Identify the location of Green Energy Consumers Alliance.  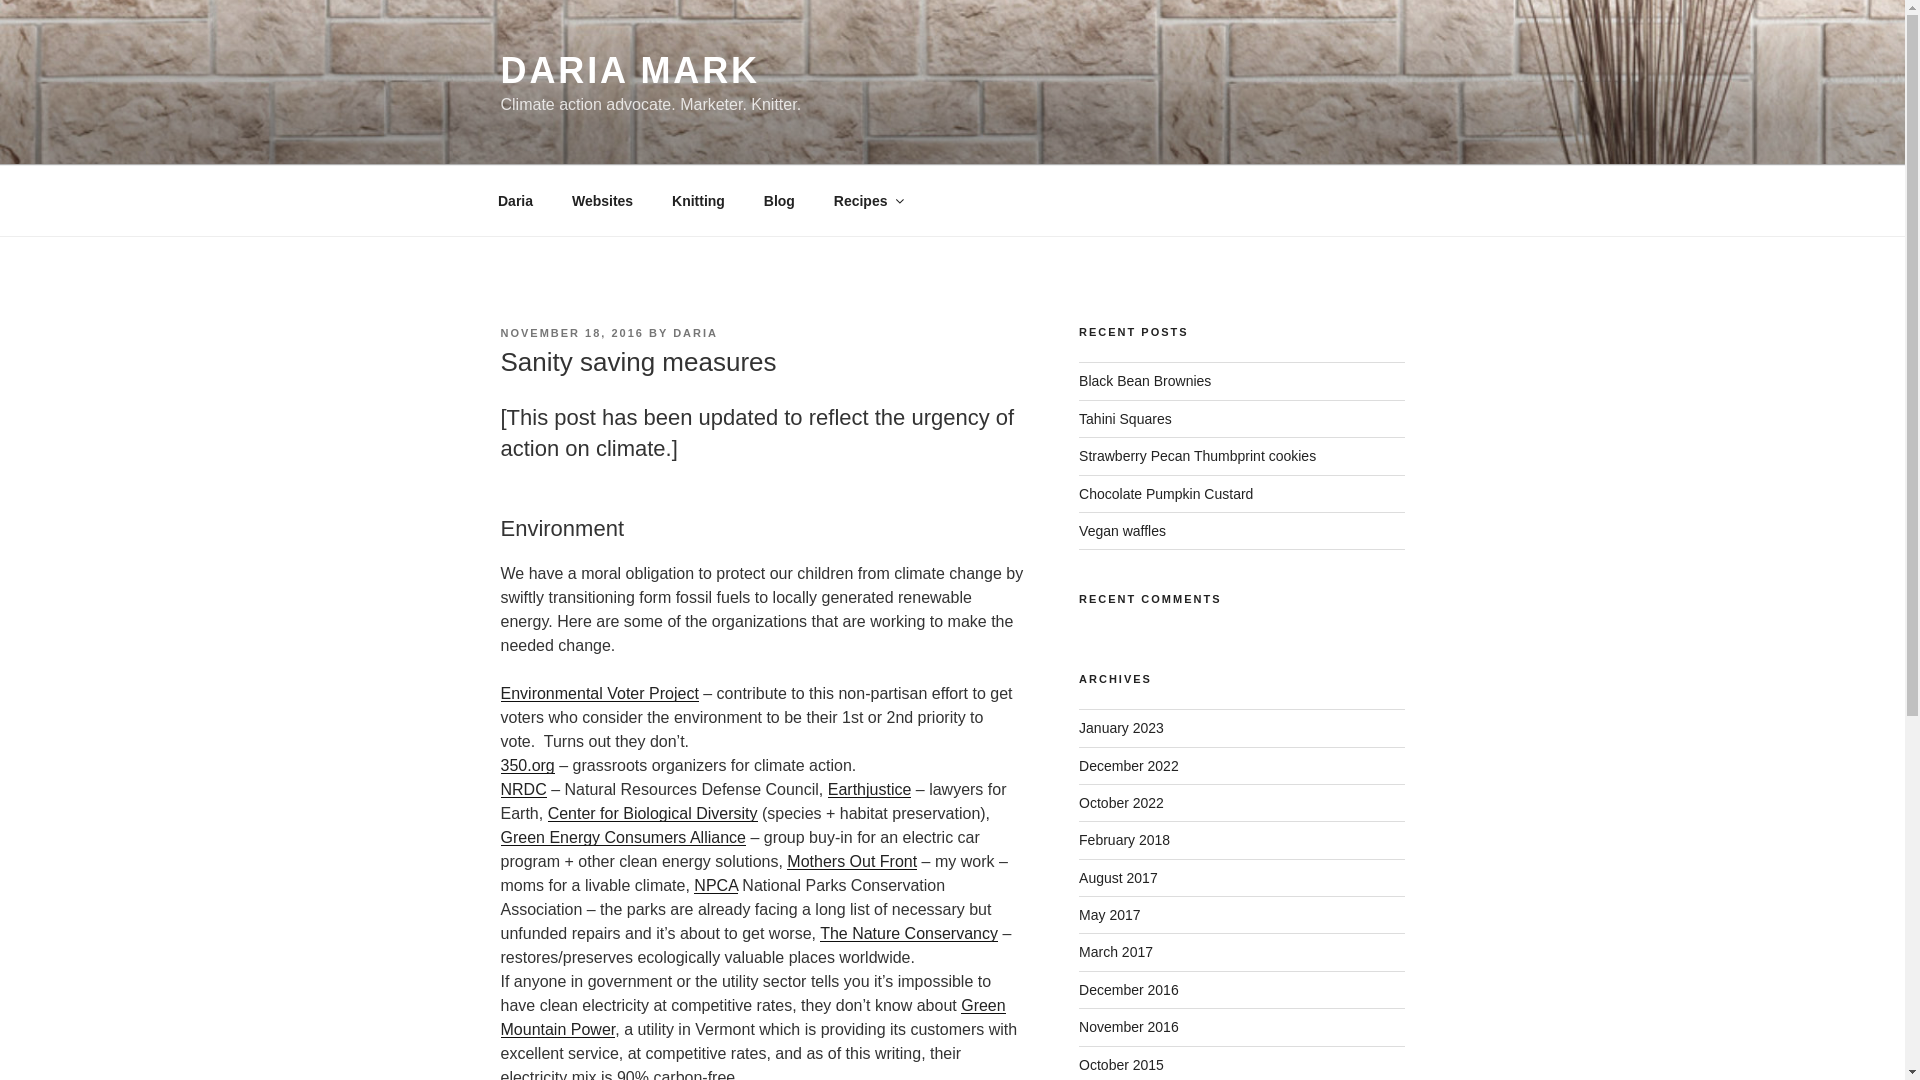
(622, 837).